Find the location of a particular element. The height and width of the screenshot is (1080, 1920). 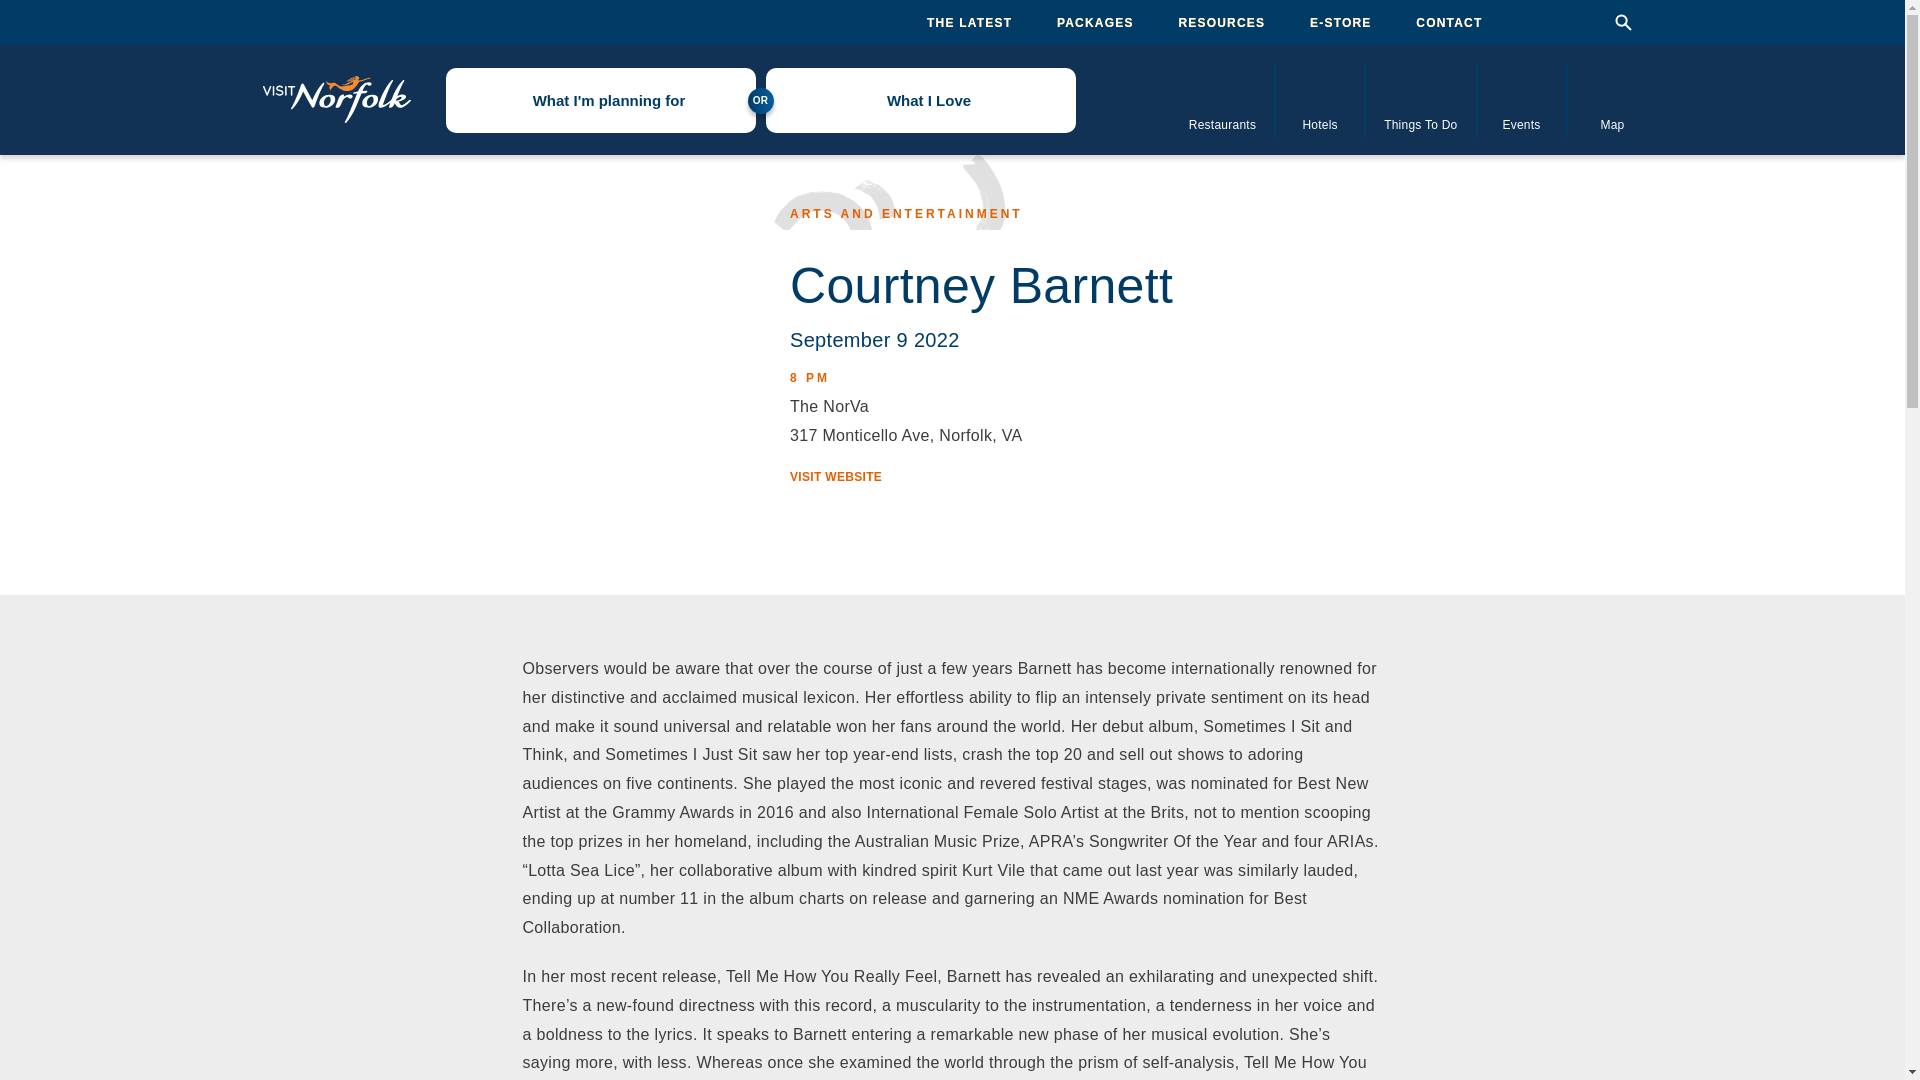

E-STORE is located at coordinates (1340, 23).